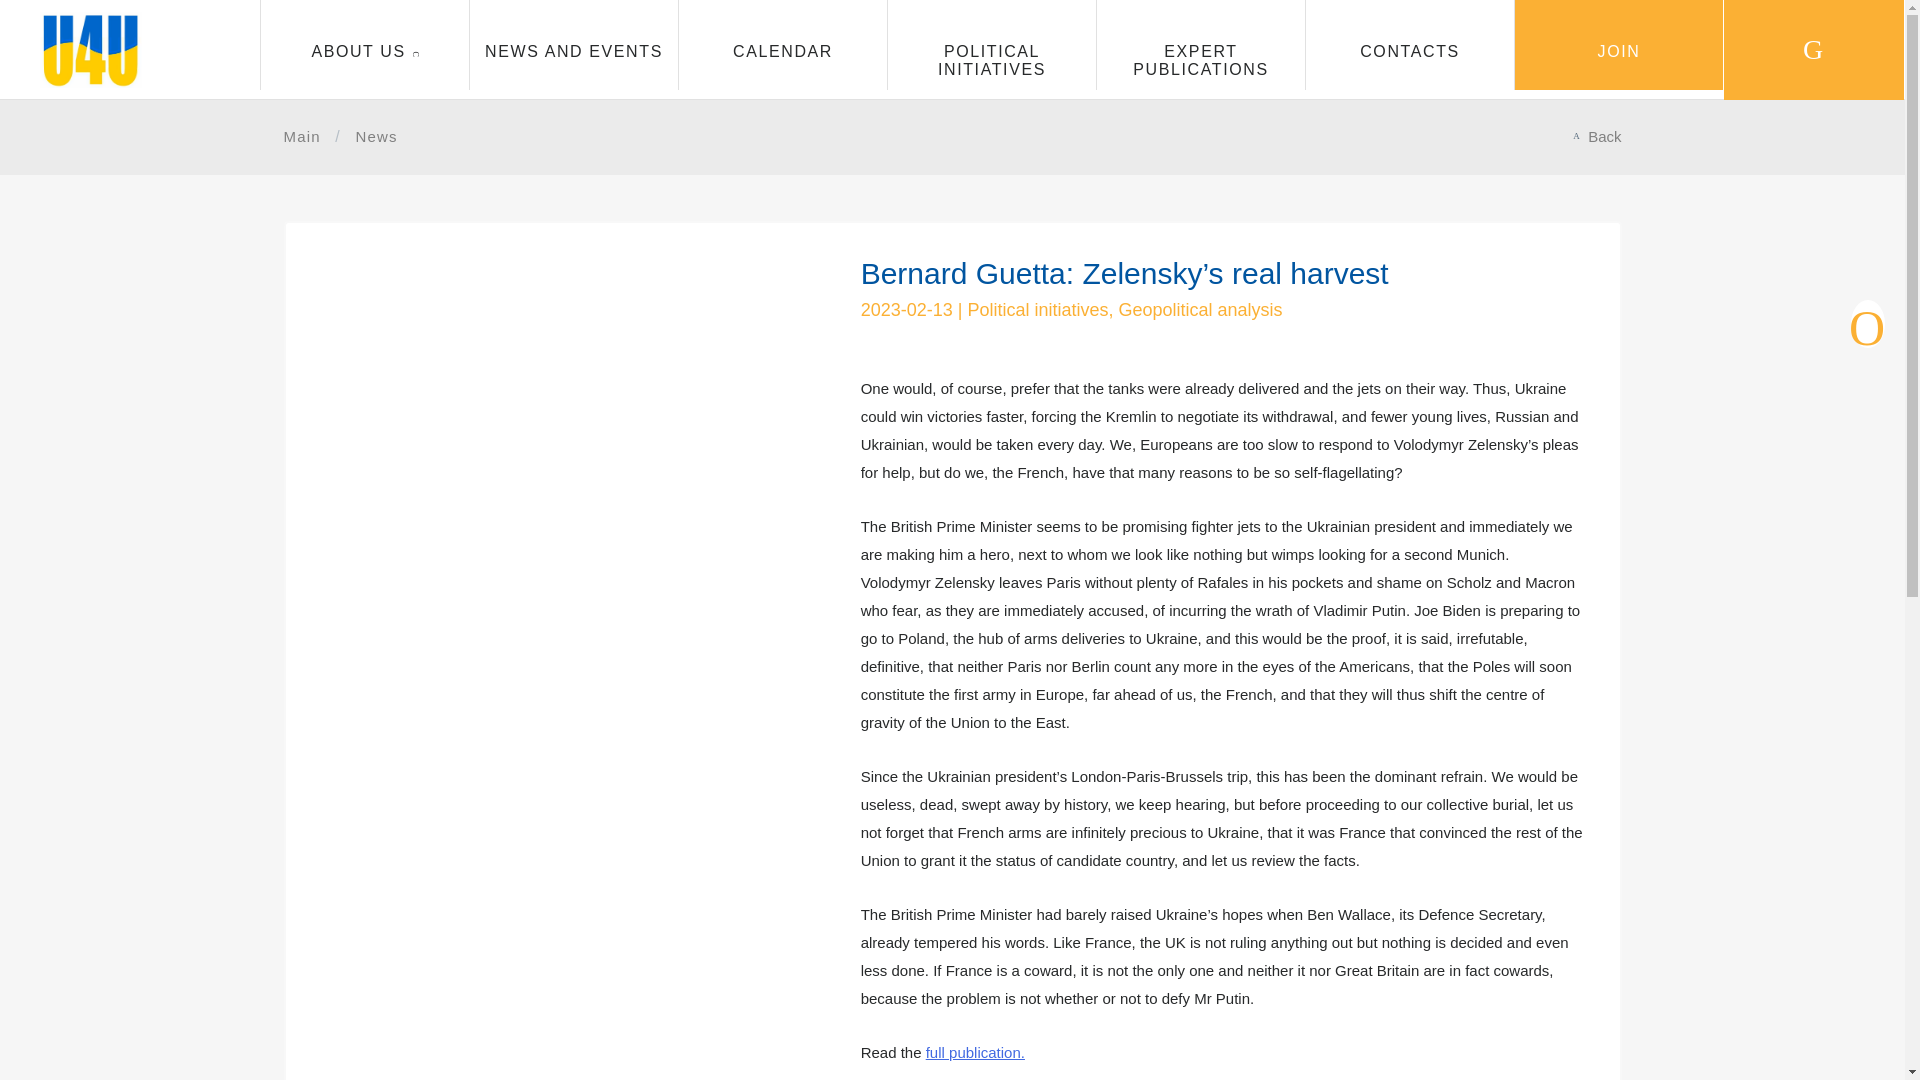  I want to click on ABOUT US, so click(364, 44).